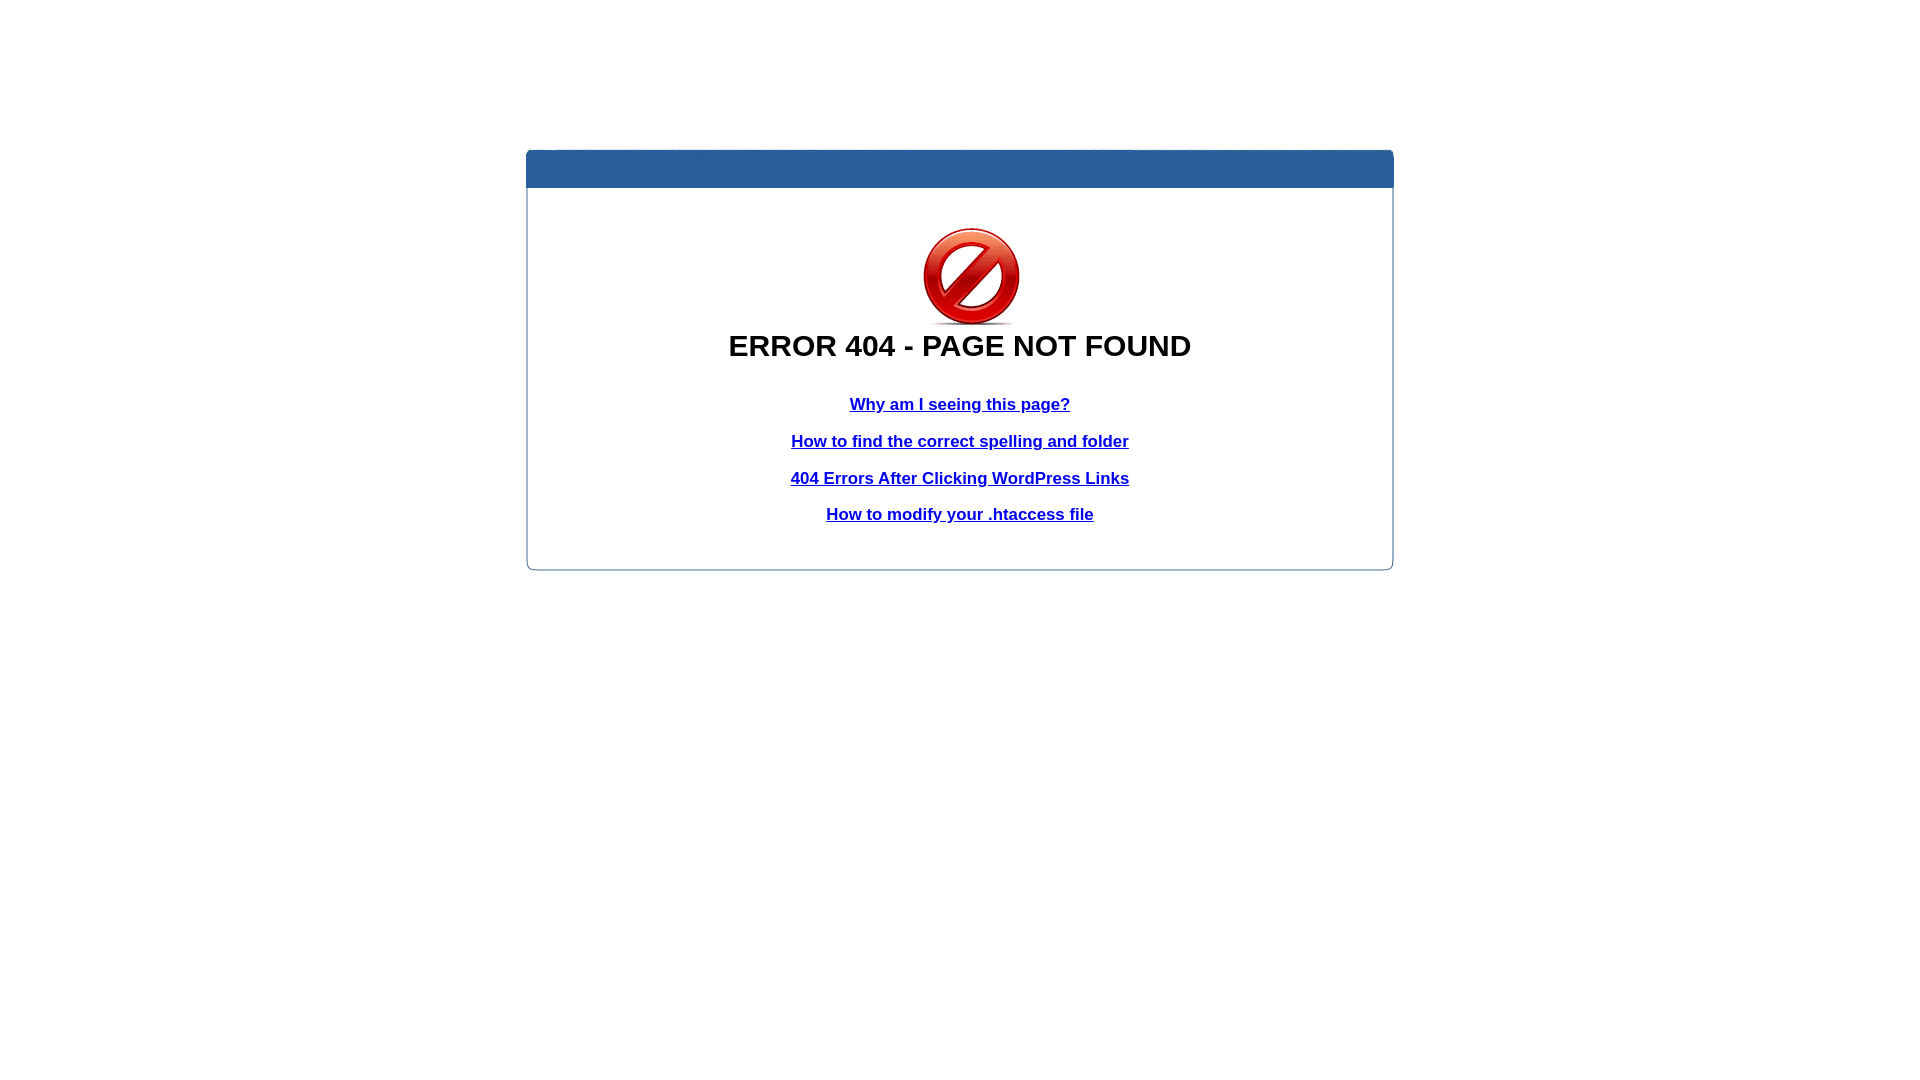 Image resolution: width=1920 pixels, height=1080 pixels. What do you see at coordinates (960, 404) in the screenshot?
I see `Why am I seeing this page?` at bounding box center [960, 404].